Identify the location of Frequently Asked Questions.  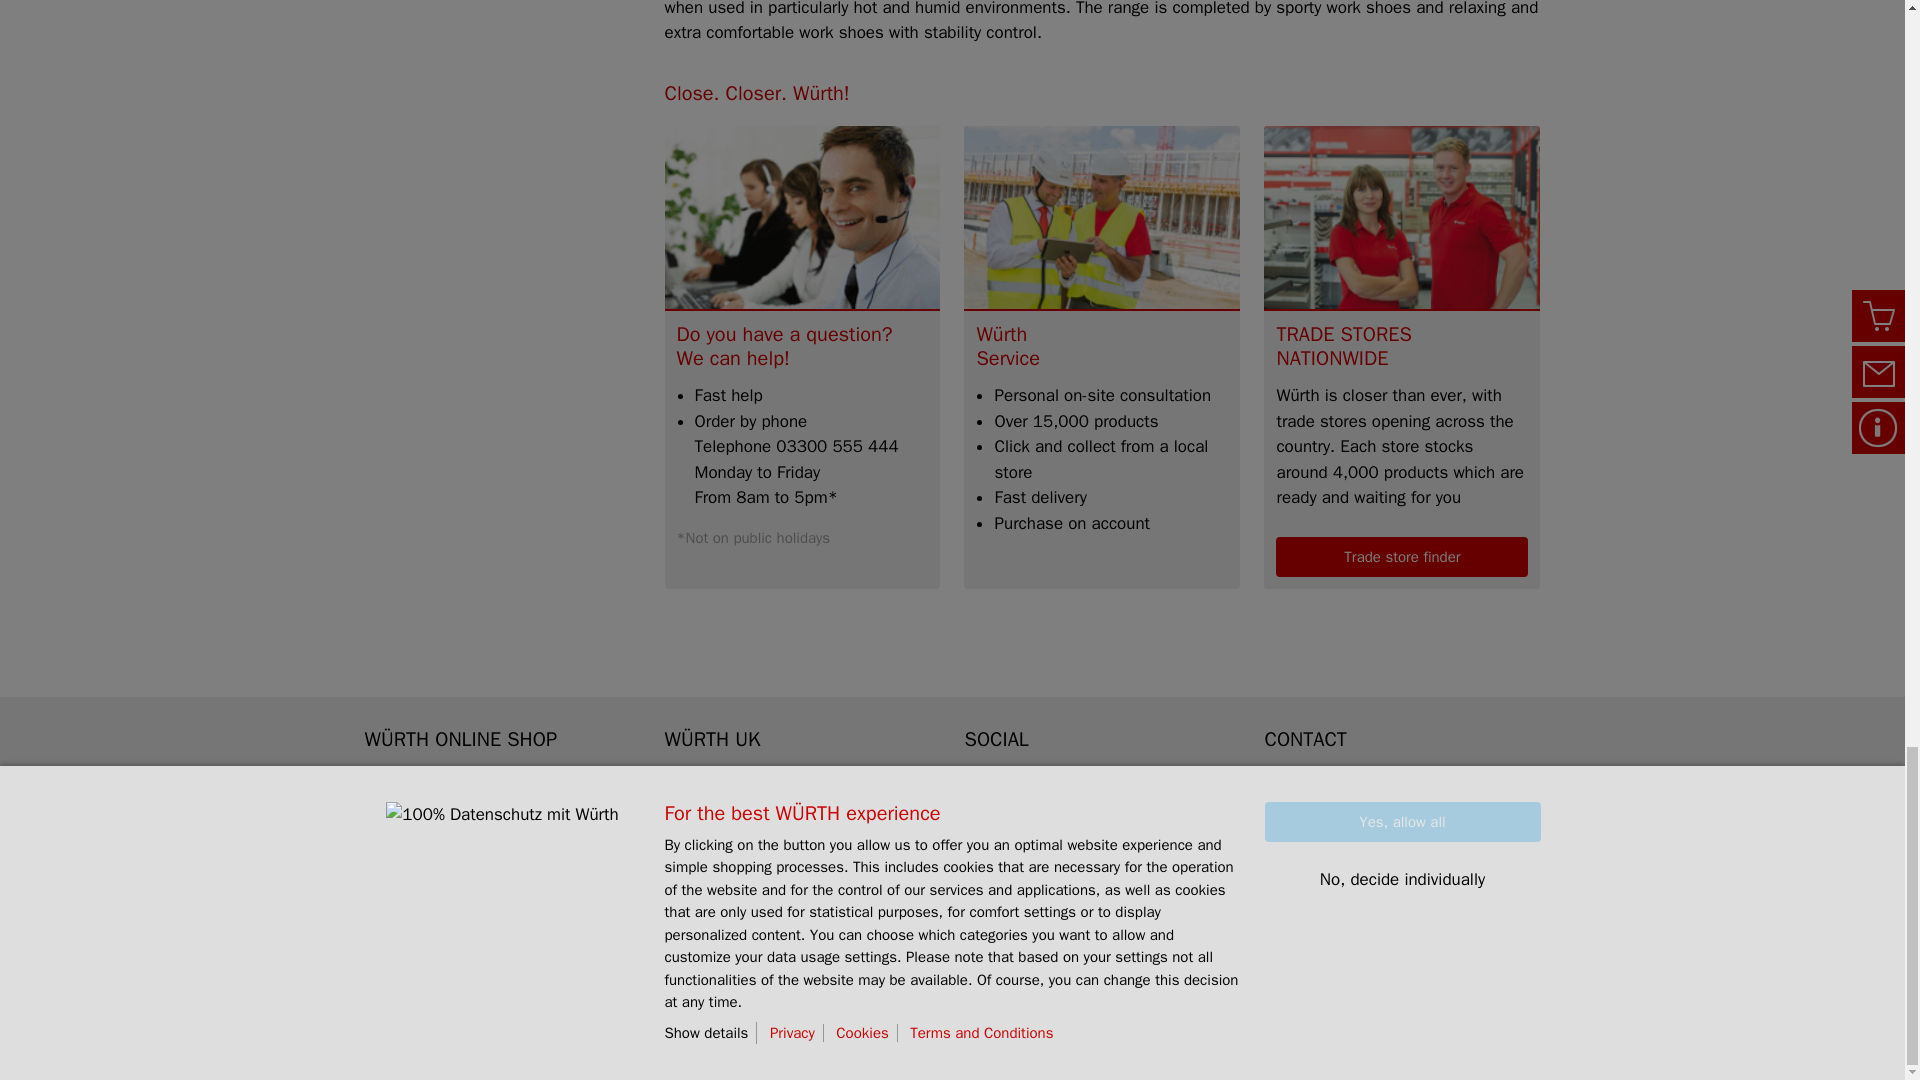
(467, 880).